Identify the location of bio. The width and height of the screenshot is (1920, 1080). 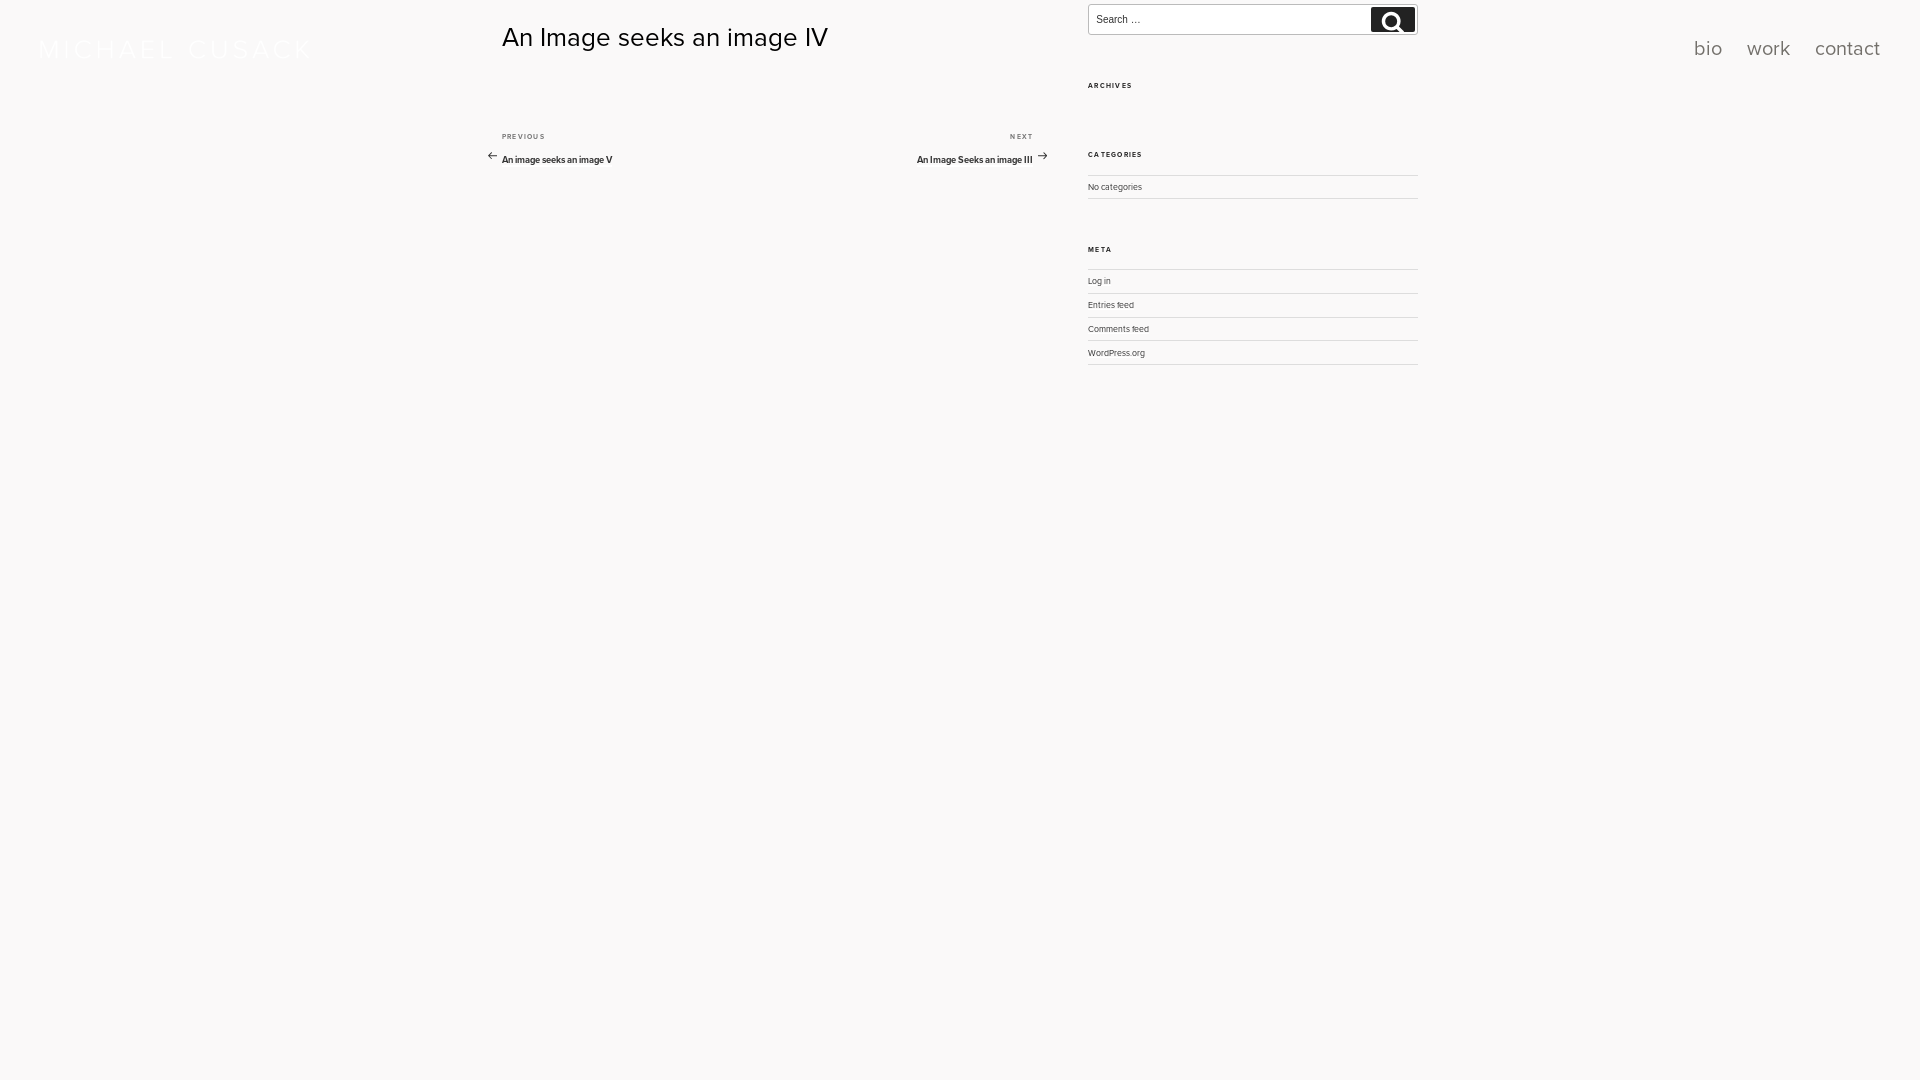
(1708, 49).